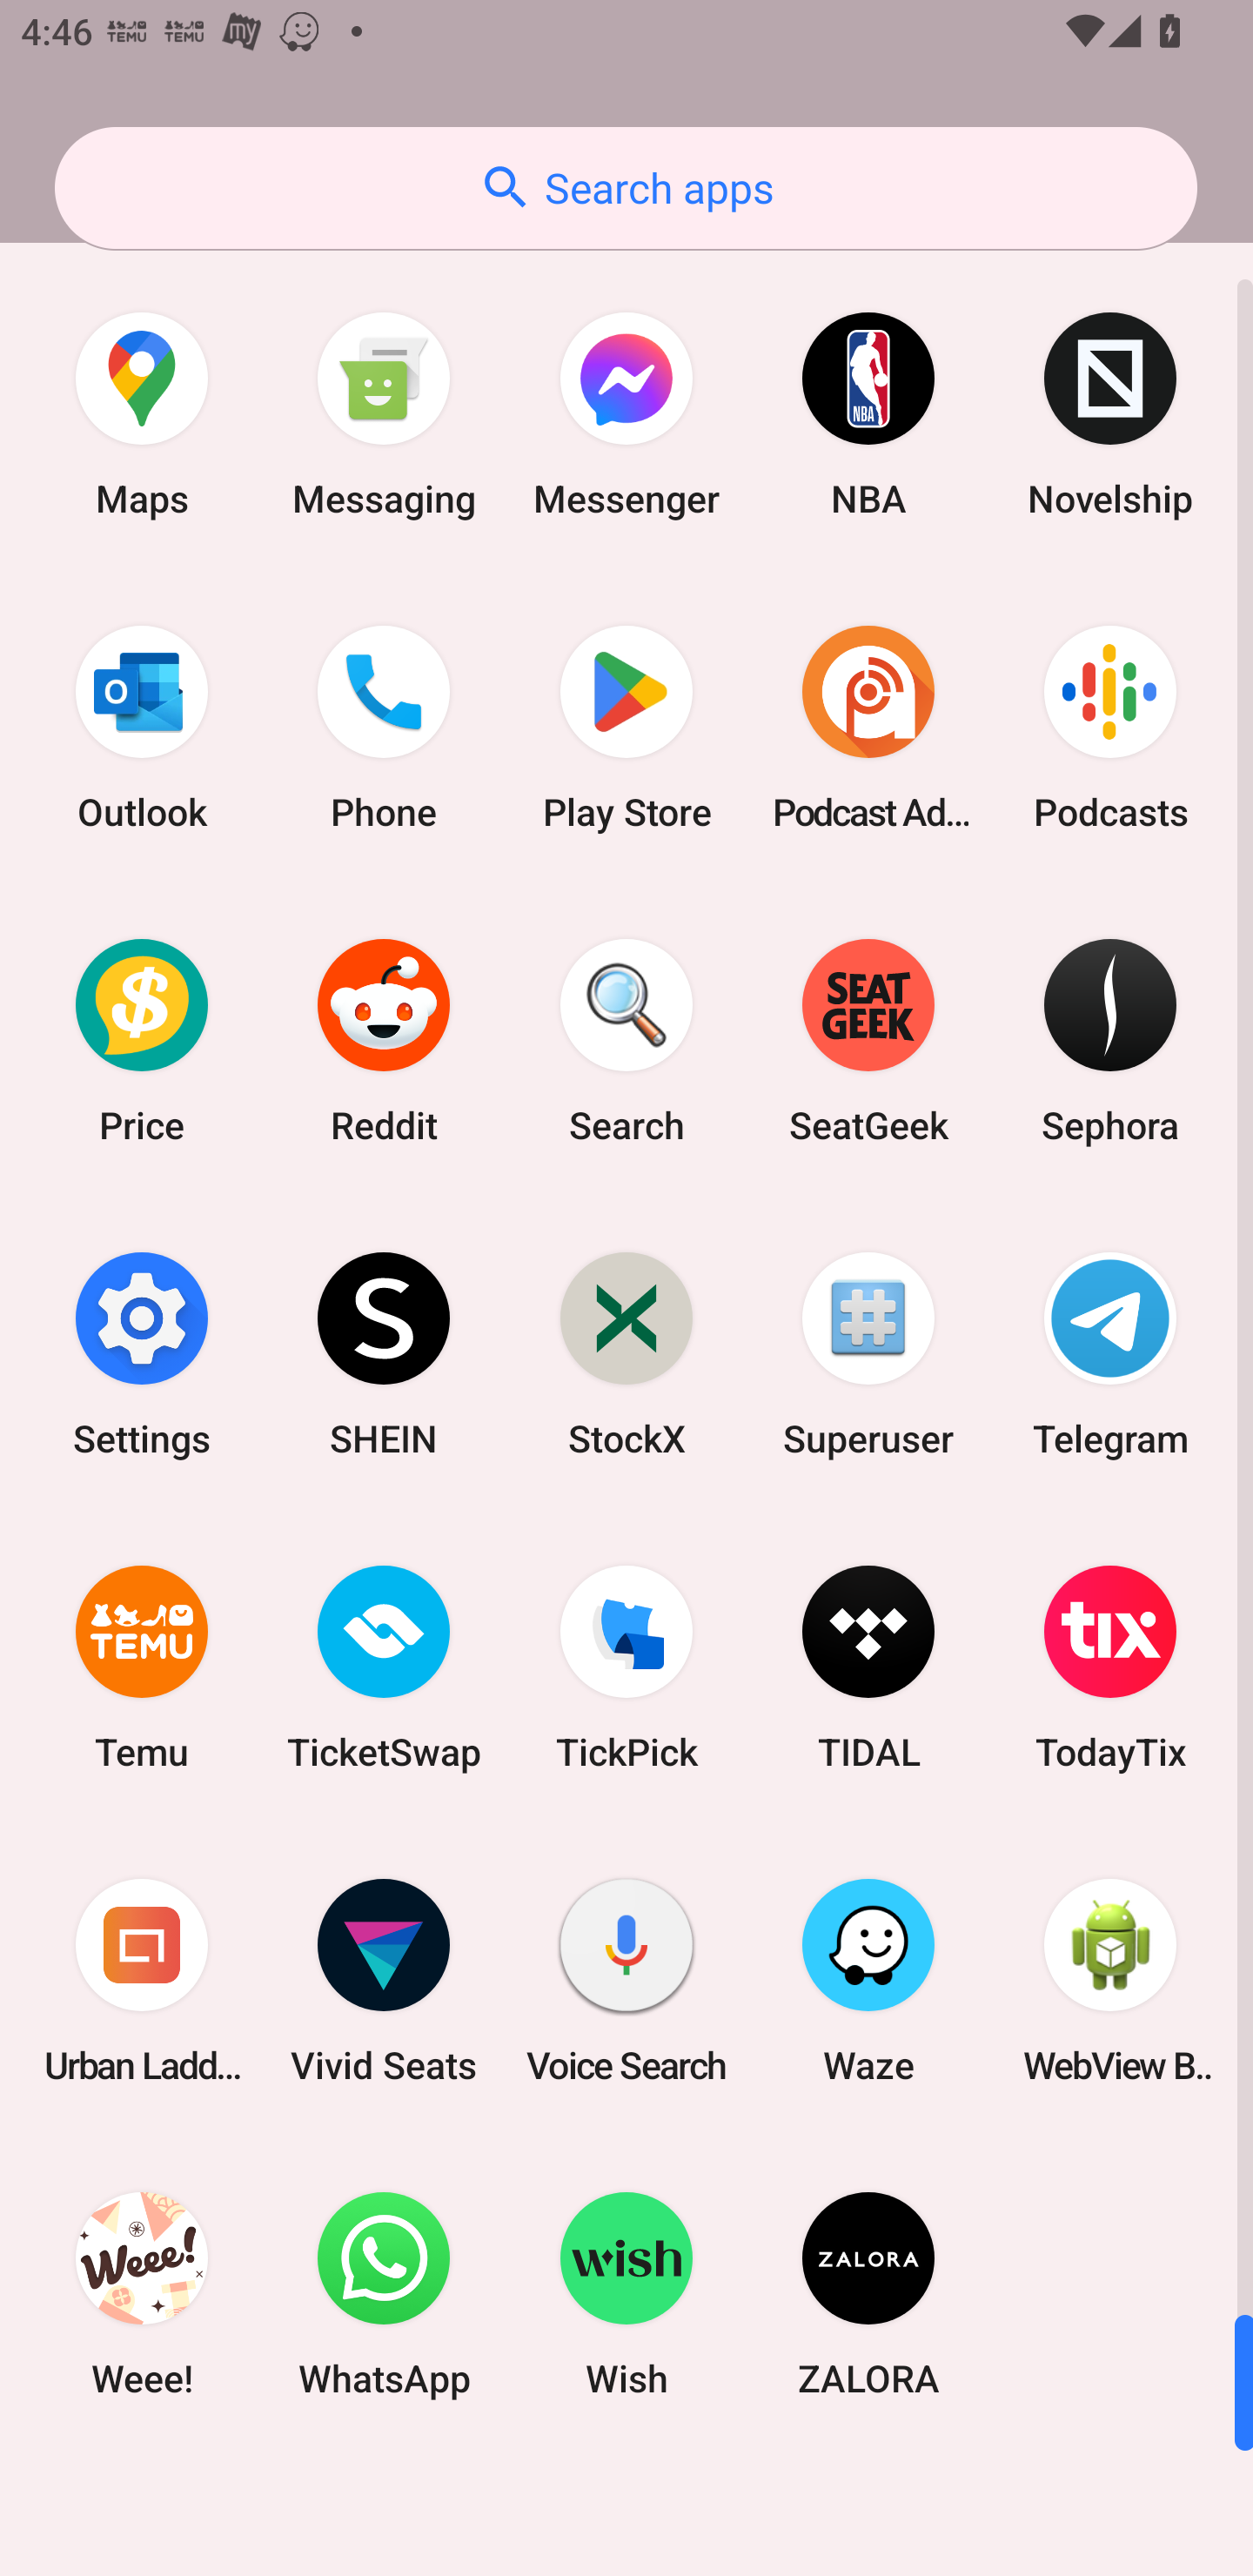 This screenshot has width=1253, height=2576. What do you see at coordinates (142, 1041) in the screenshot?
I see `Price` at bounding box center [142, 1041].